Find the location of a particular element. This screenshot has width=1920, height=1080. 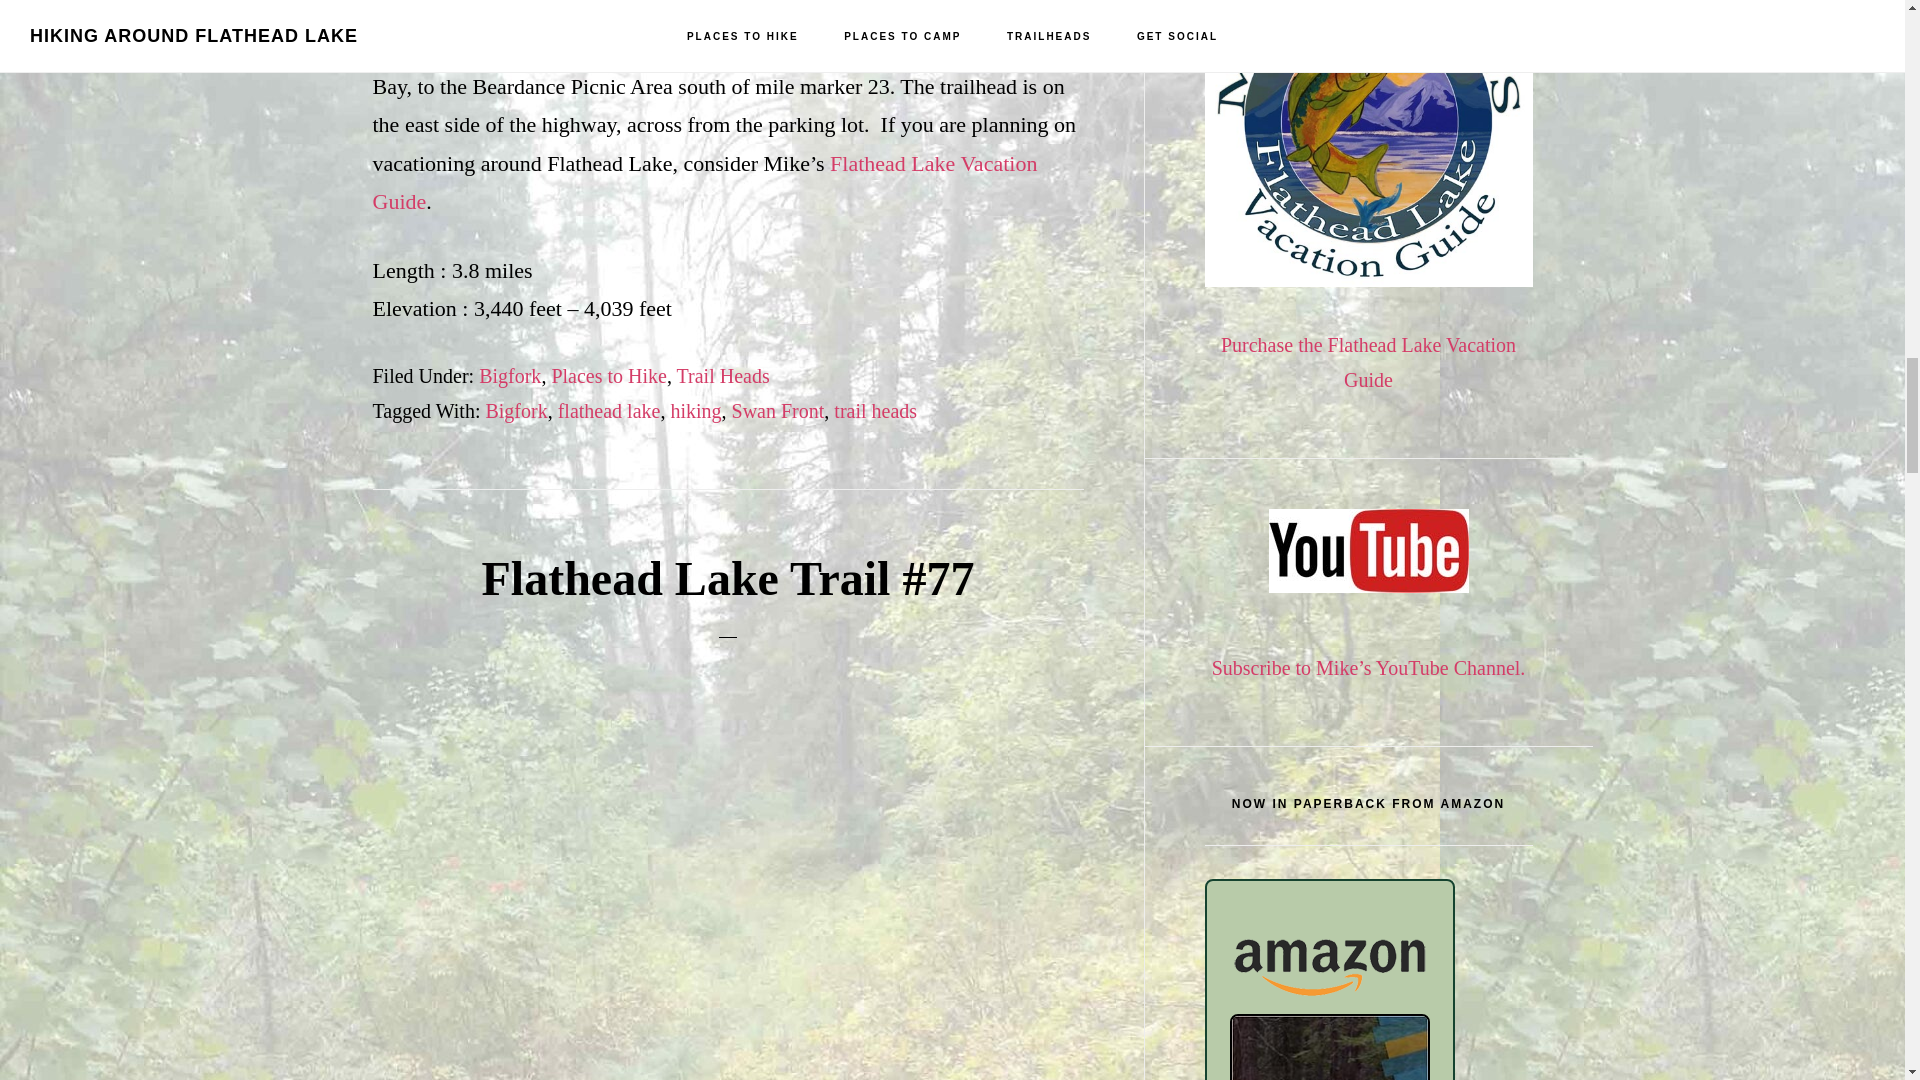

Flathead Lake Vacation Guide is located at coordinates (704, 182).